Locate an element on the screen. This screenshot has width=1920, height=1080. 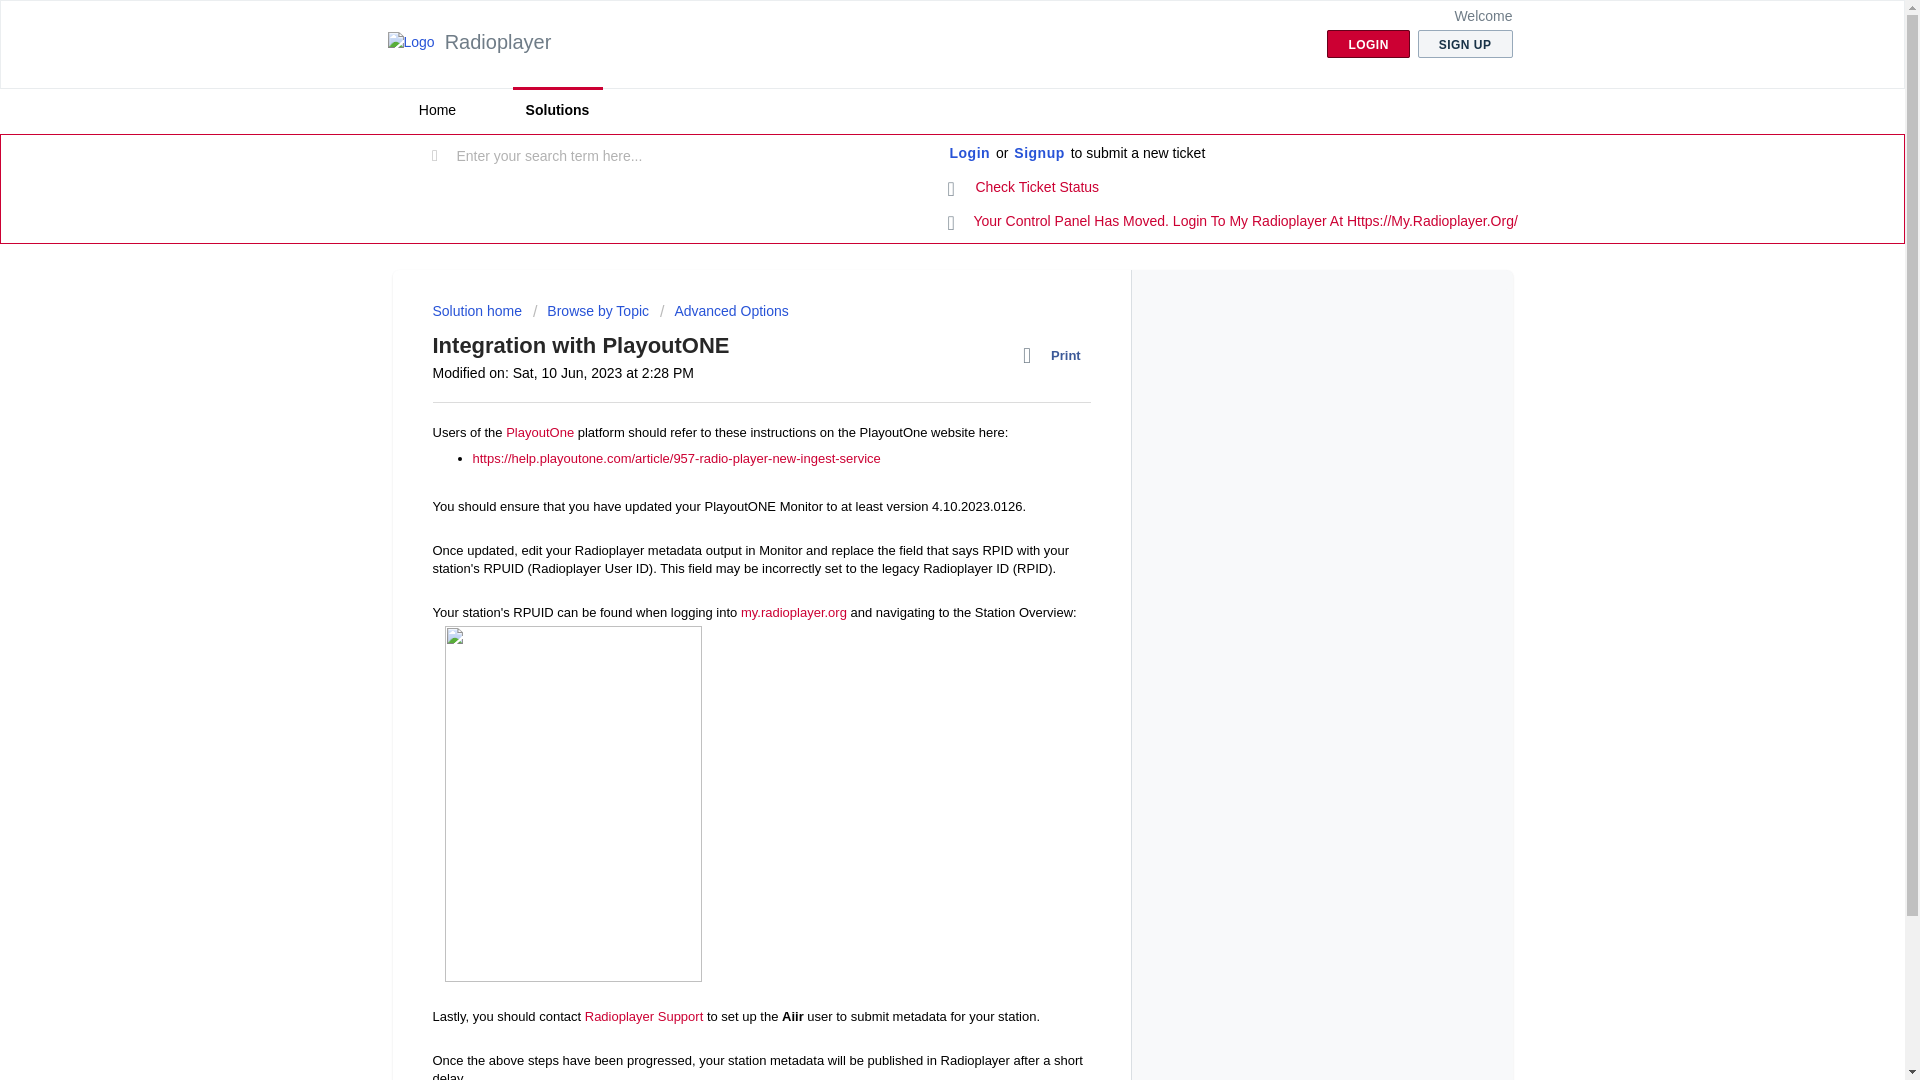
my.radioplayer.org is located at coordinates (794, 612).